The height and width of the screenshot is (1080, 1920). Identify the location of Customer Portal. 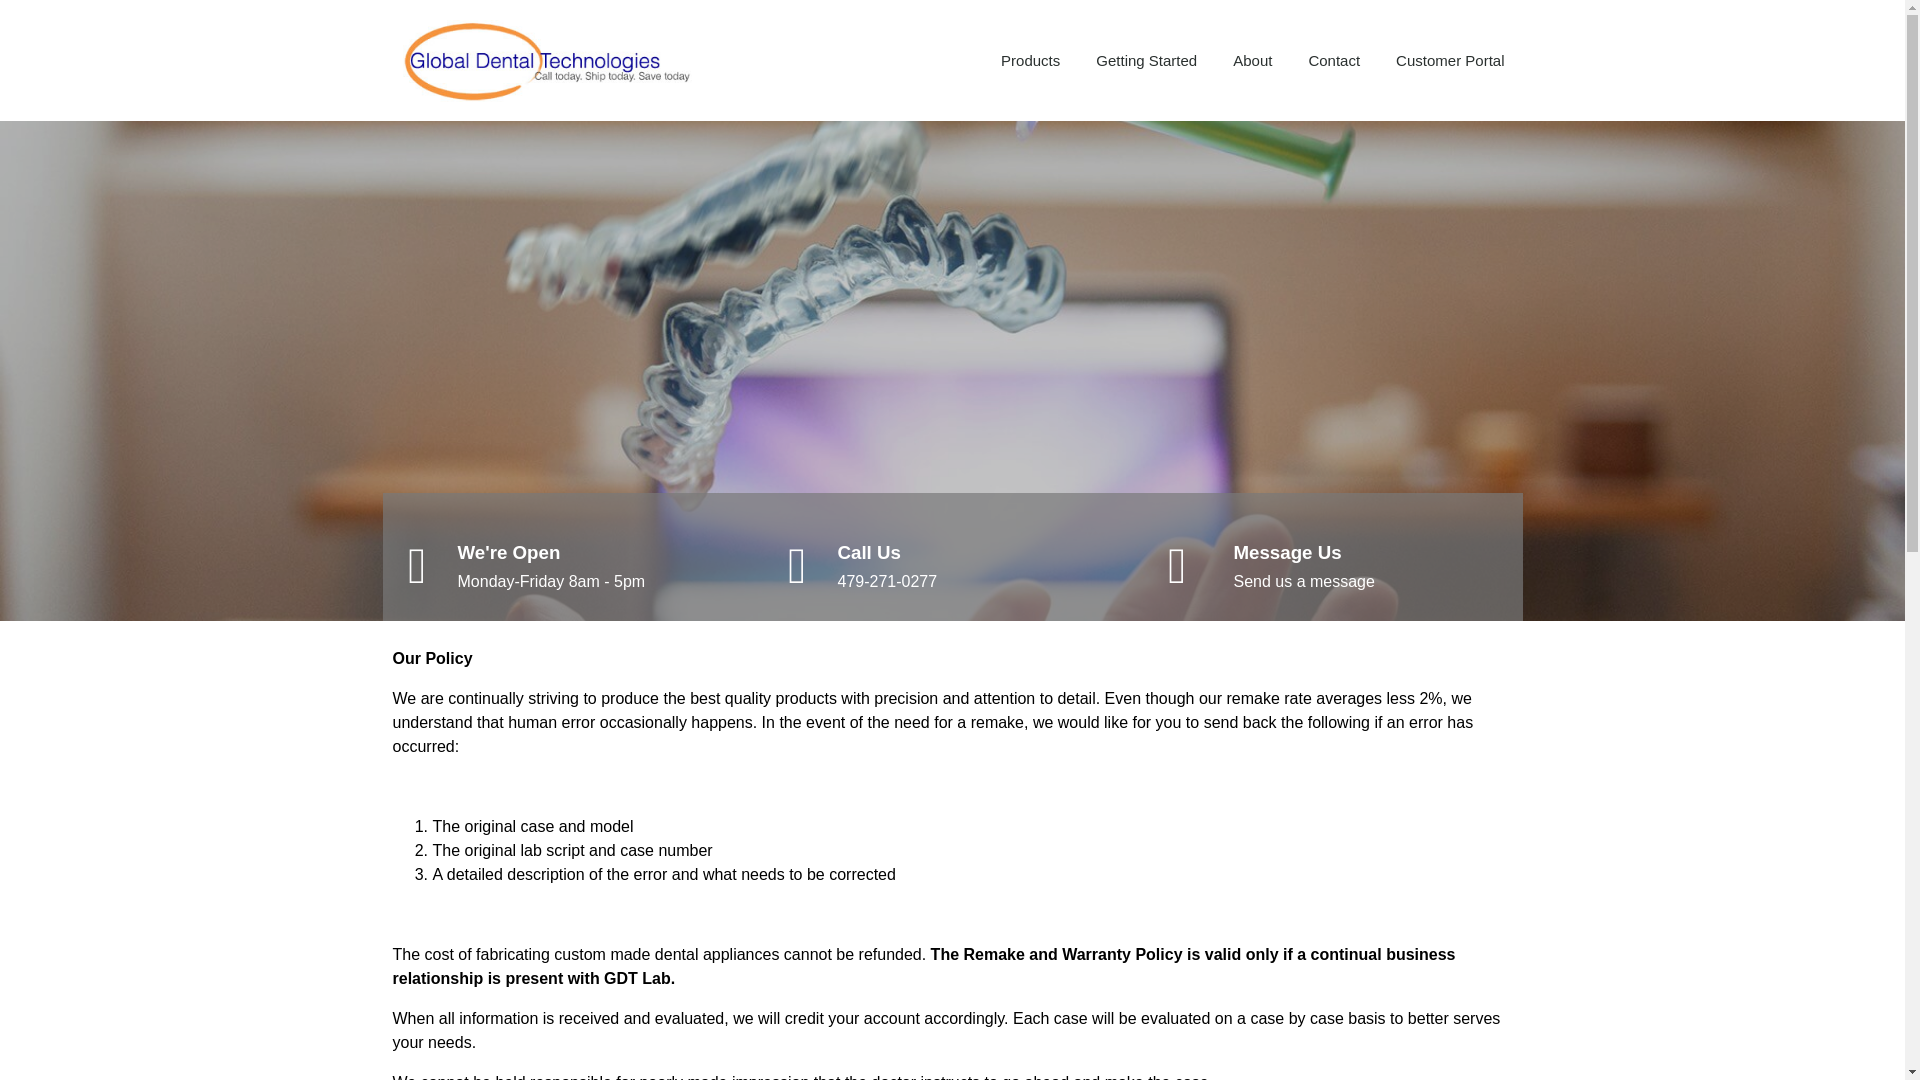
(1450, 60).